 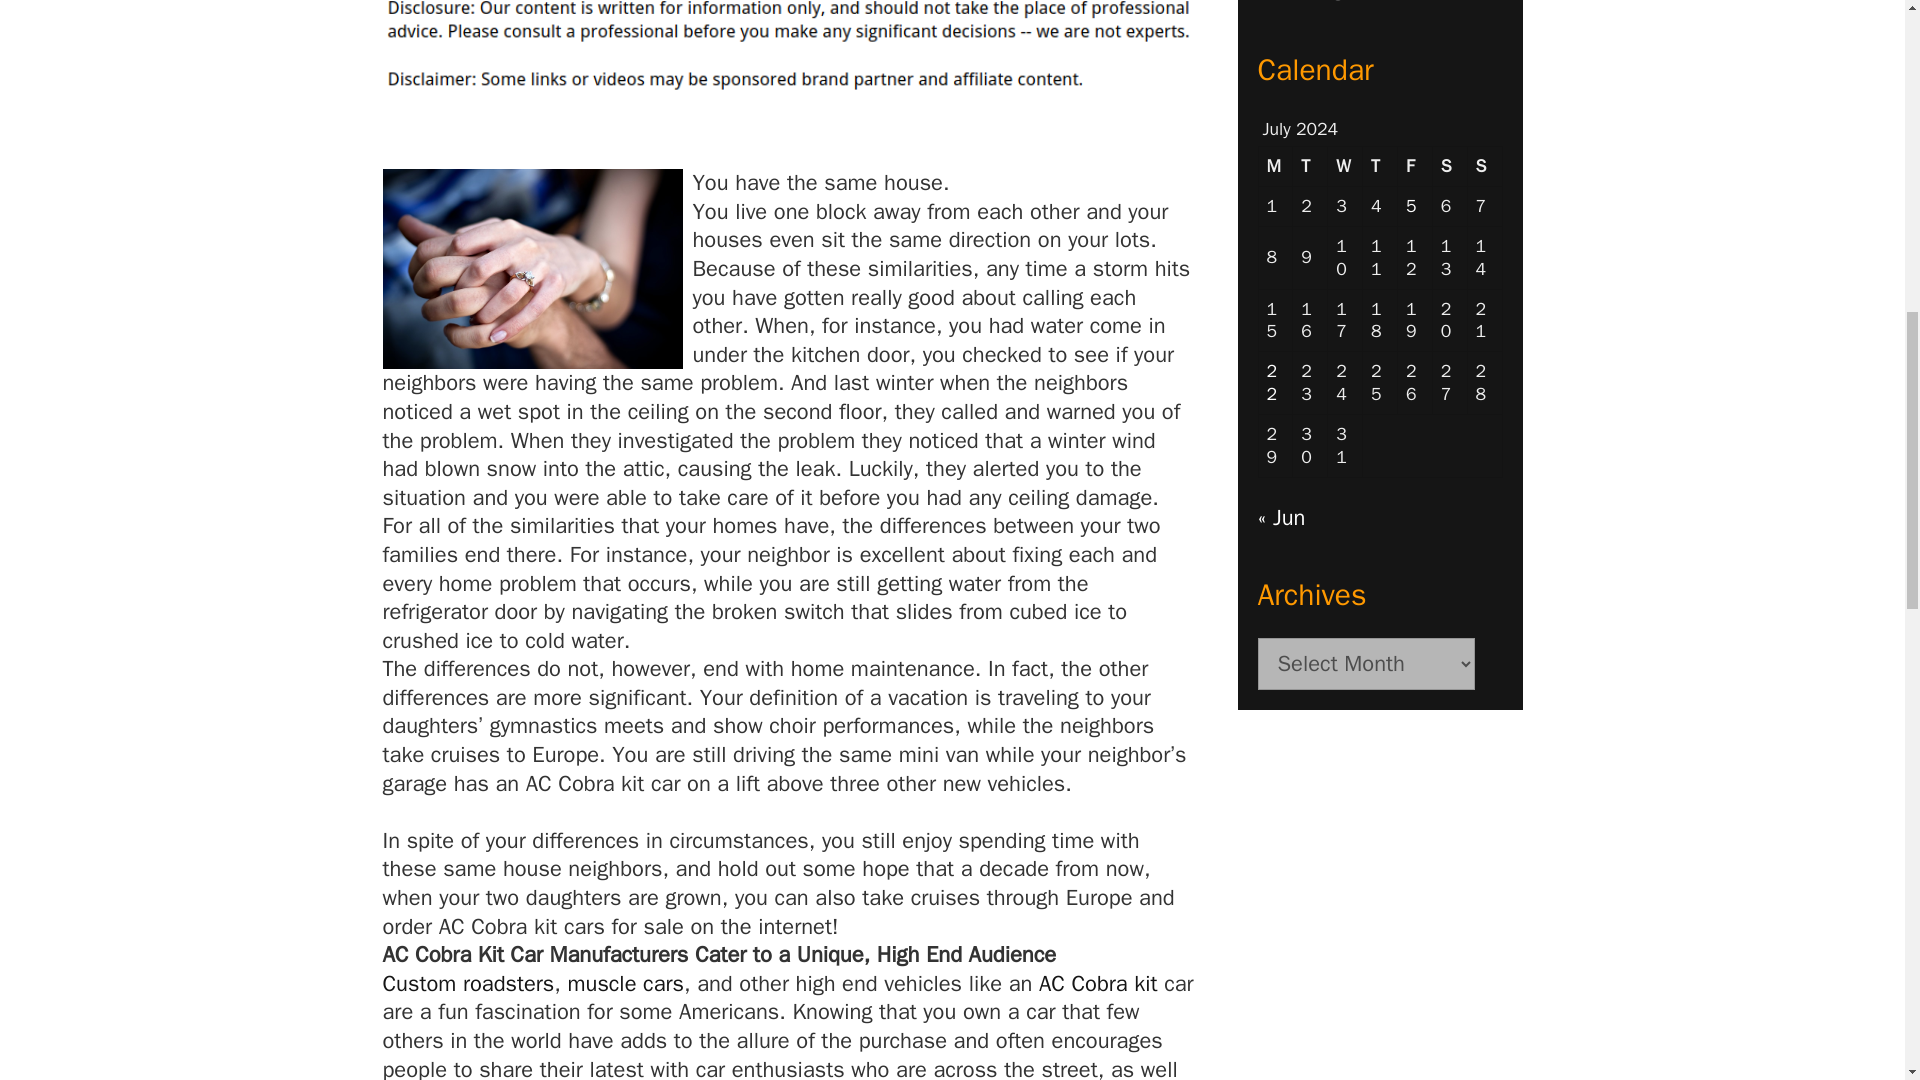 What do you see at coordinates (1364, 2) in the screenshot?
I see `Cubas Time Capsule Exploring Classic Cars` at bounding box center [1364, 2].